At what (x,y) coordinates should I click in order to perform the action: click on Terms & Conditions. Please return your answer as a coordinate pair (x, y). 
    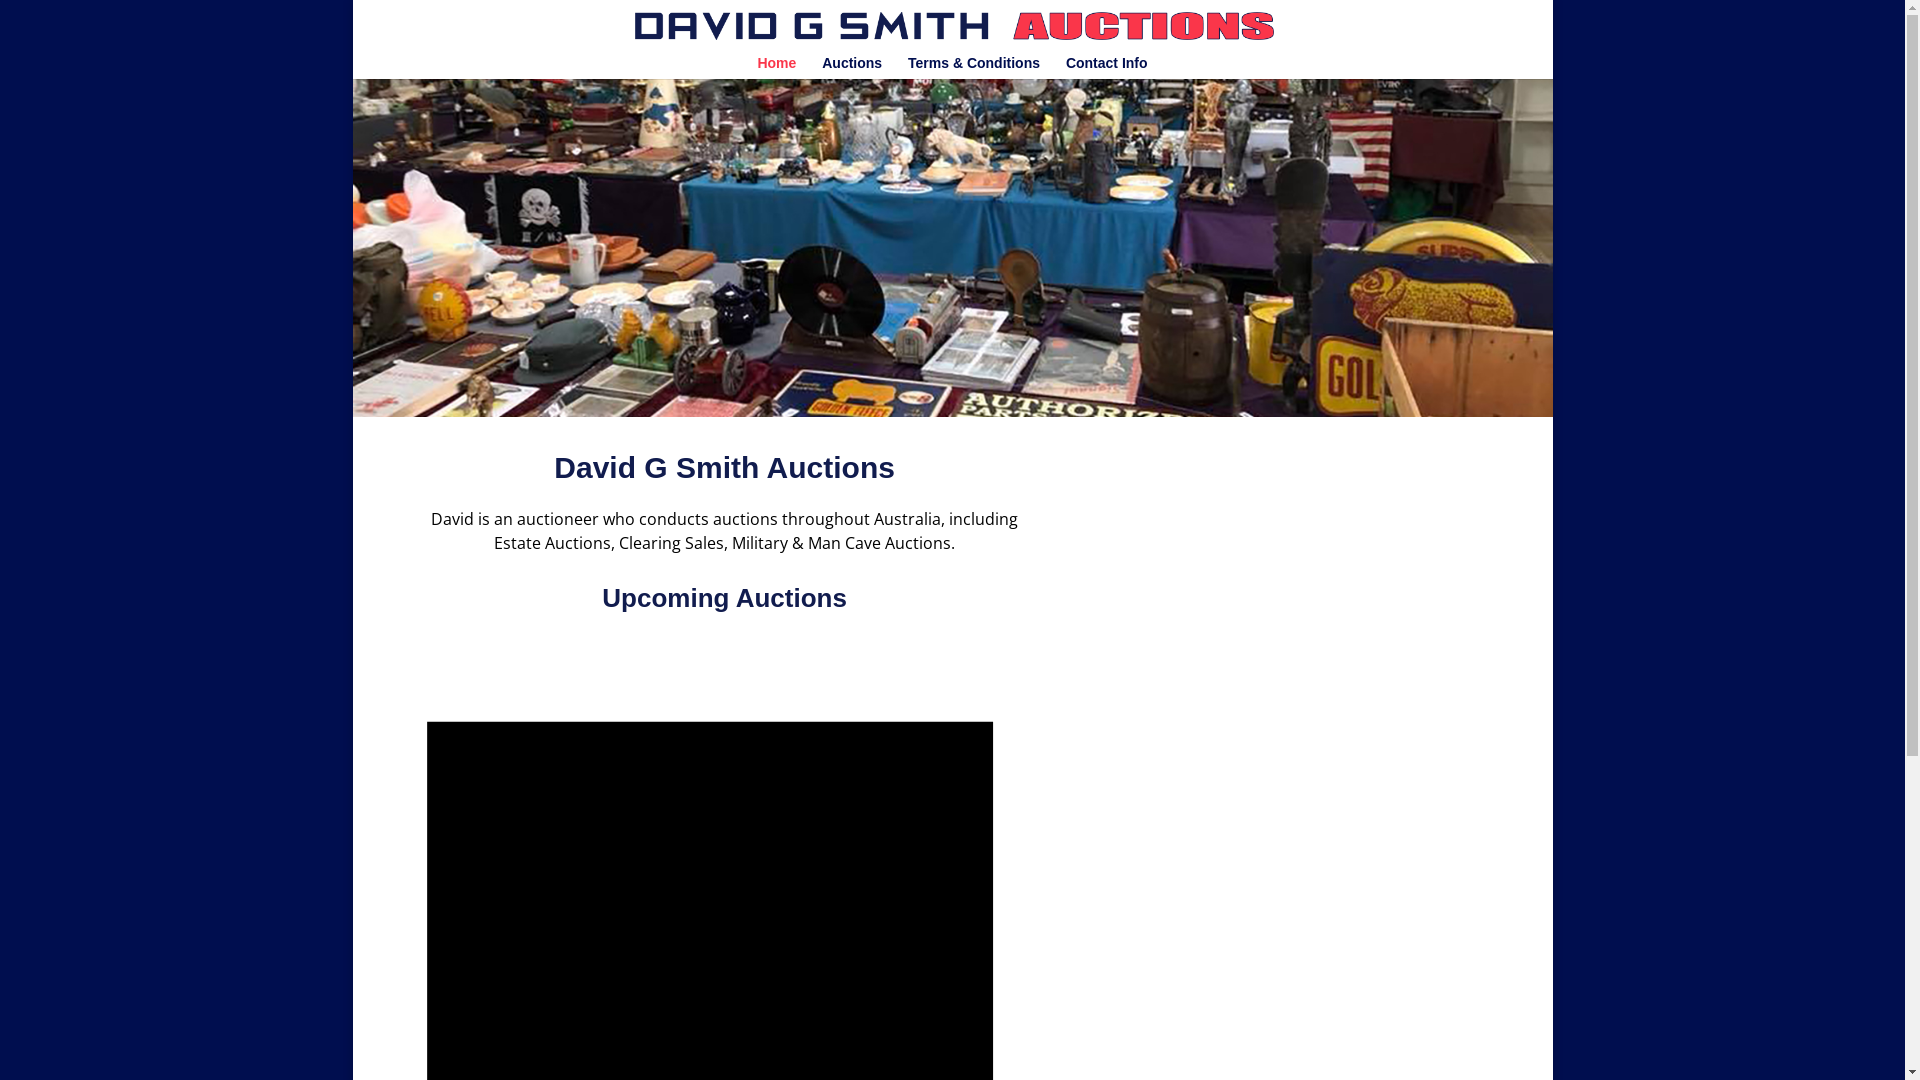
    Looking at the image, I should click on (974, 68).